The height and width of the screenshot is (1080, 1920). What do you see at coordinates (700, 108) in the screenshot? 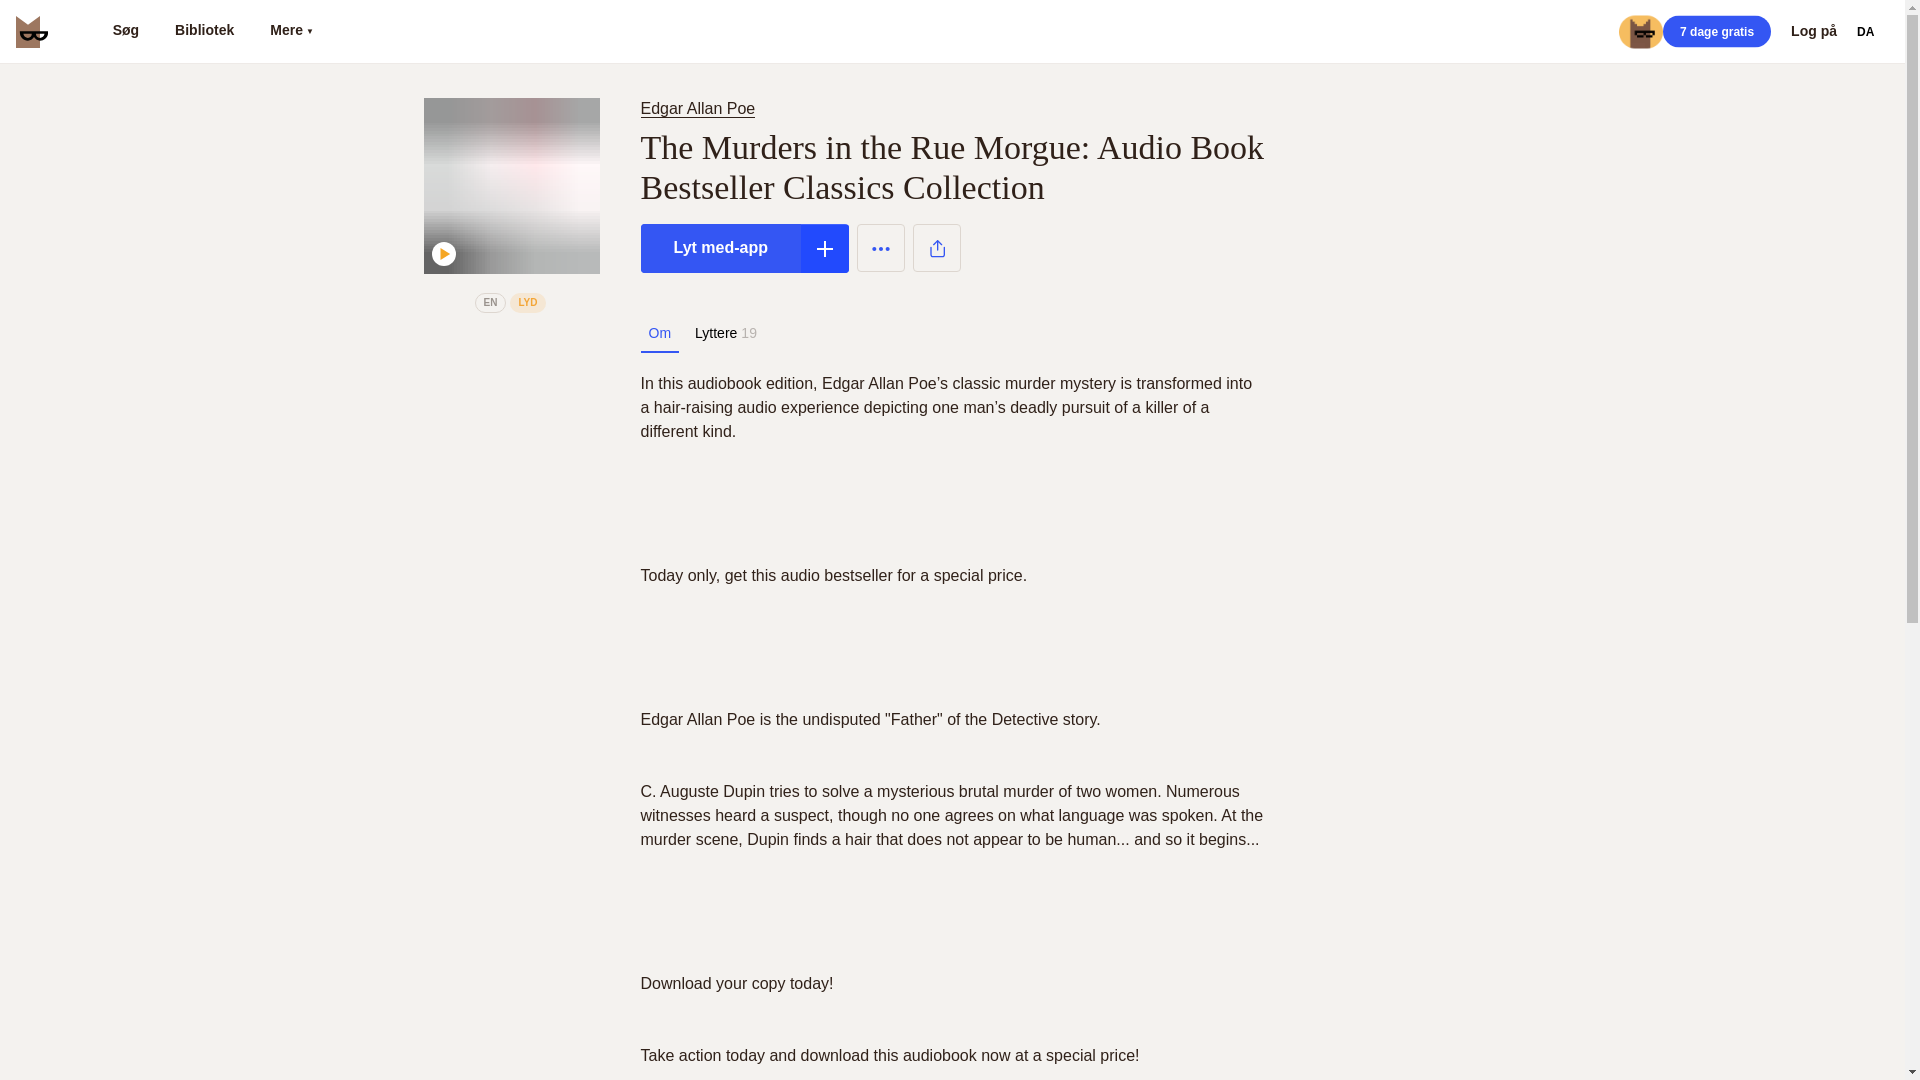
I see `Edgar Allan Poe` at bounding box center [700, 108].